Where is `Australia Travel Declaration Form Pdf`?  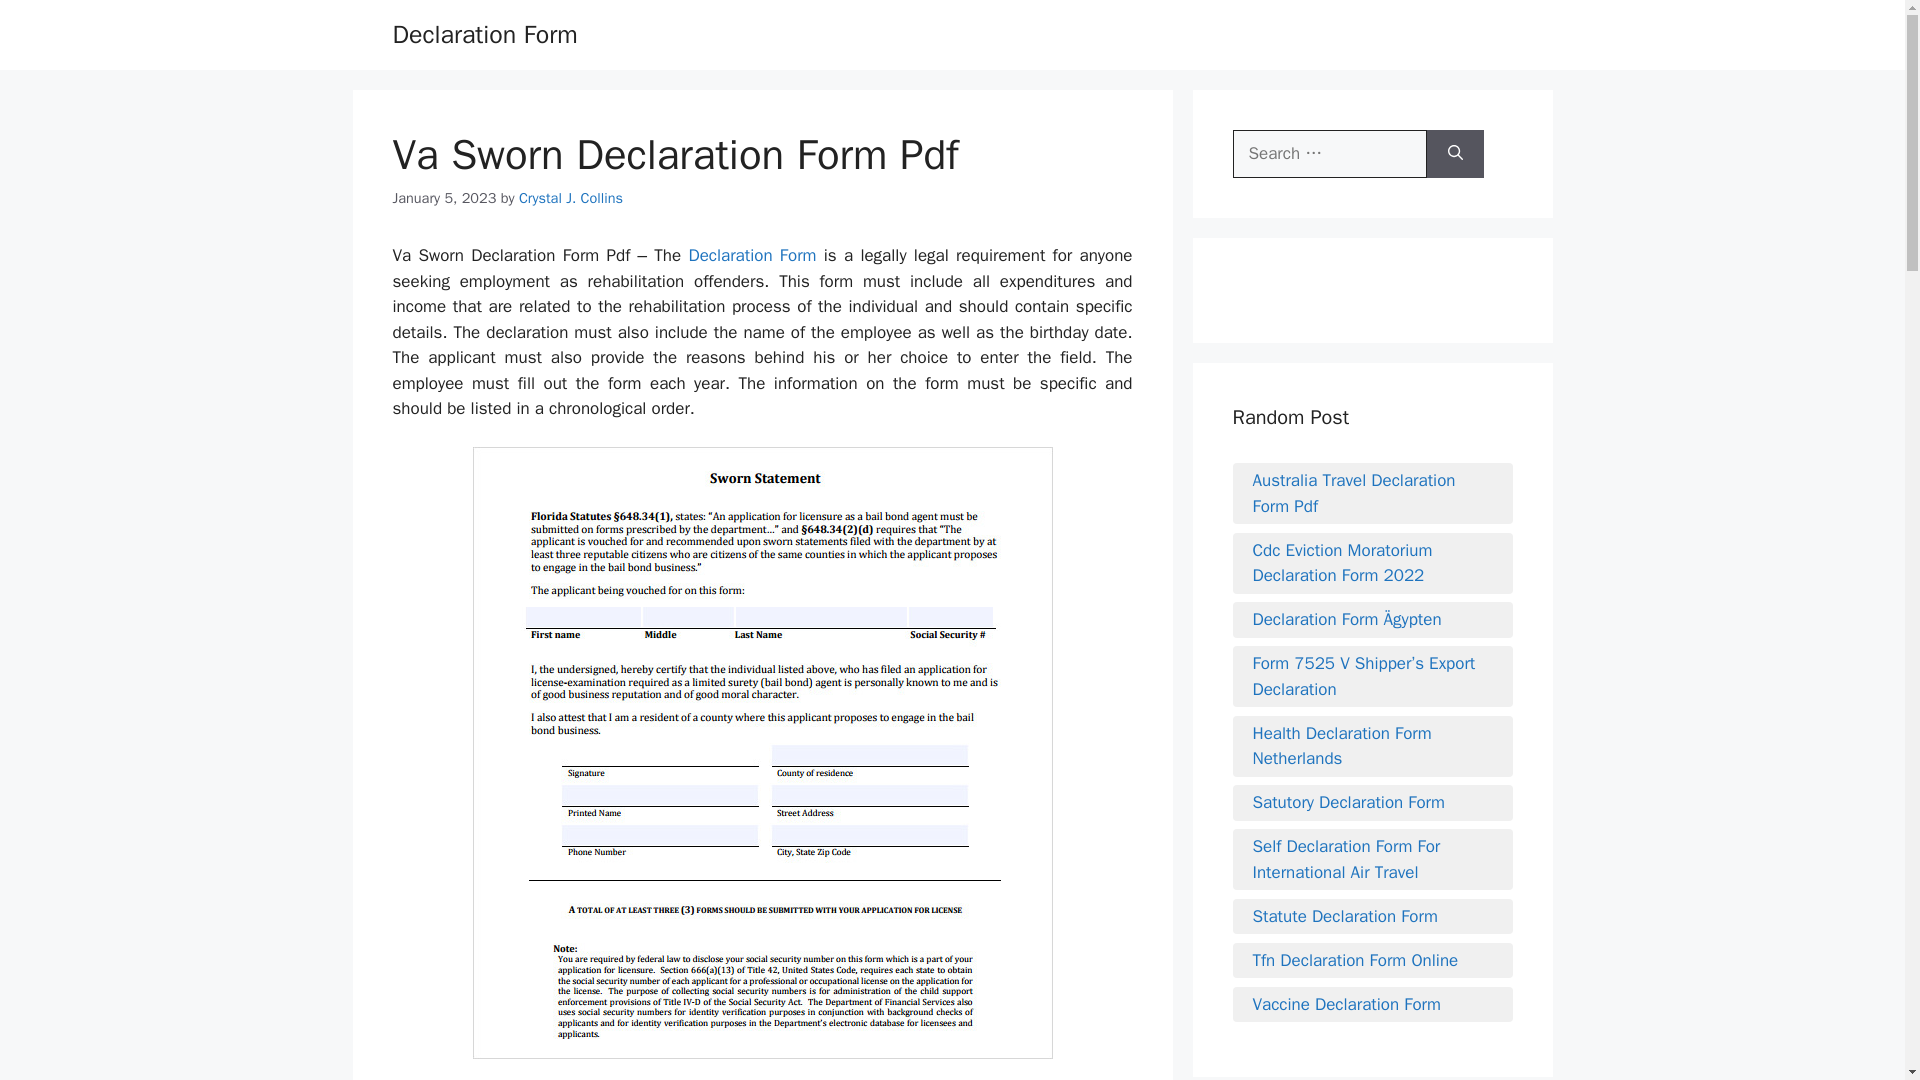 Australia Travel Declaration Form Pdf is located at coordinates (1372, 492).